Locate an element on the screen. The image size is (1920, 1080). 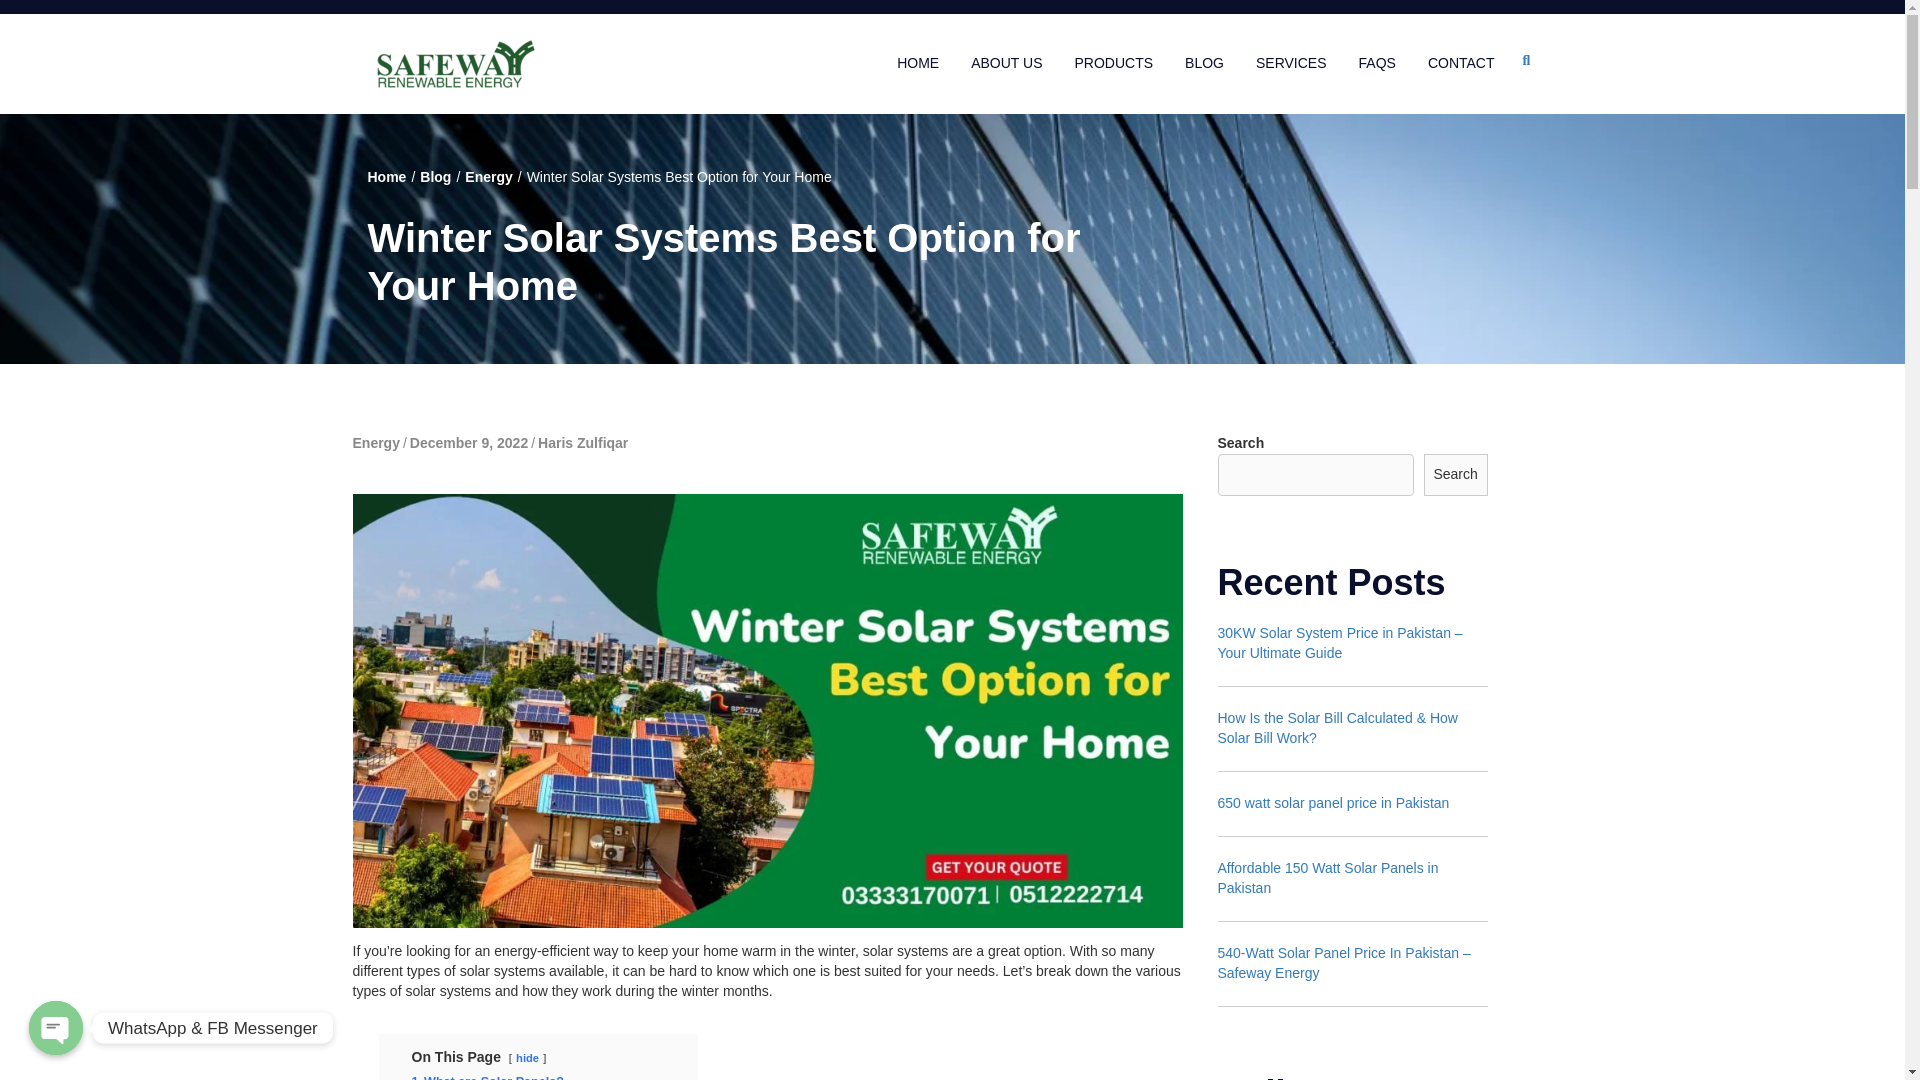
Energy is located at coordinates (375, 443).